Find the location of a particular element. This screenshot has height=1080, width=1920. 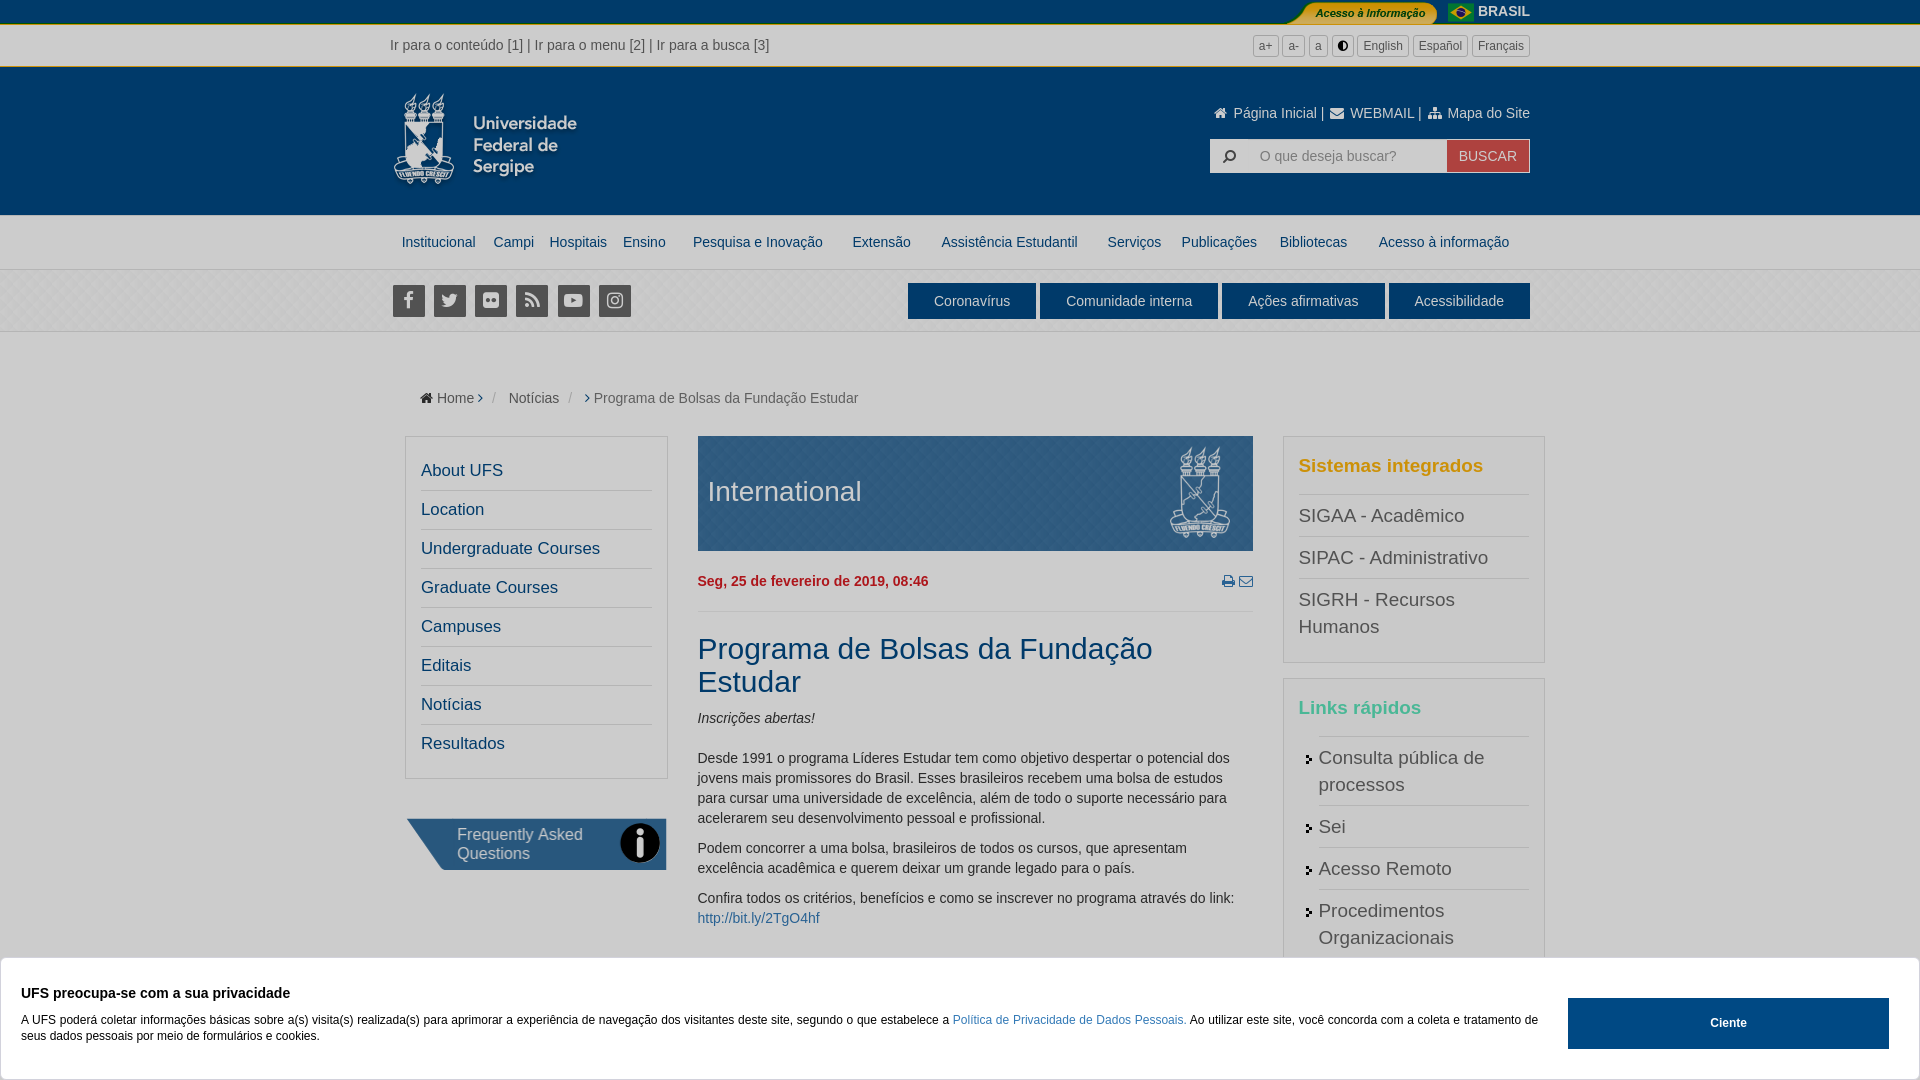

WEBMAIL is located at coordinates (1371, 113).